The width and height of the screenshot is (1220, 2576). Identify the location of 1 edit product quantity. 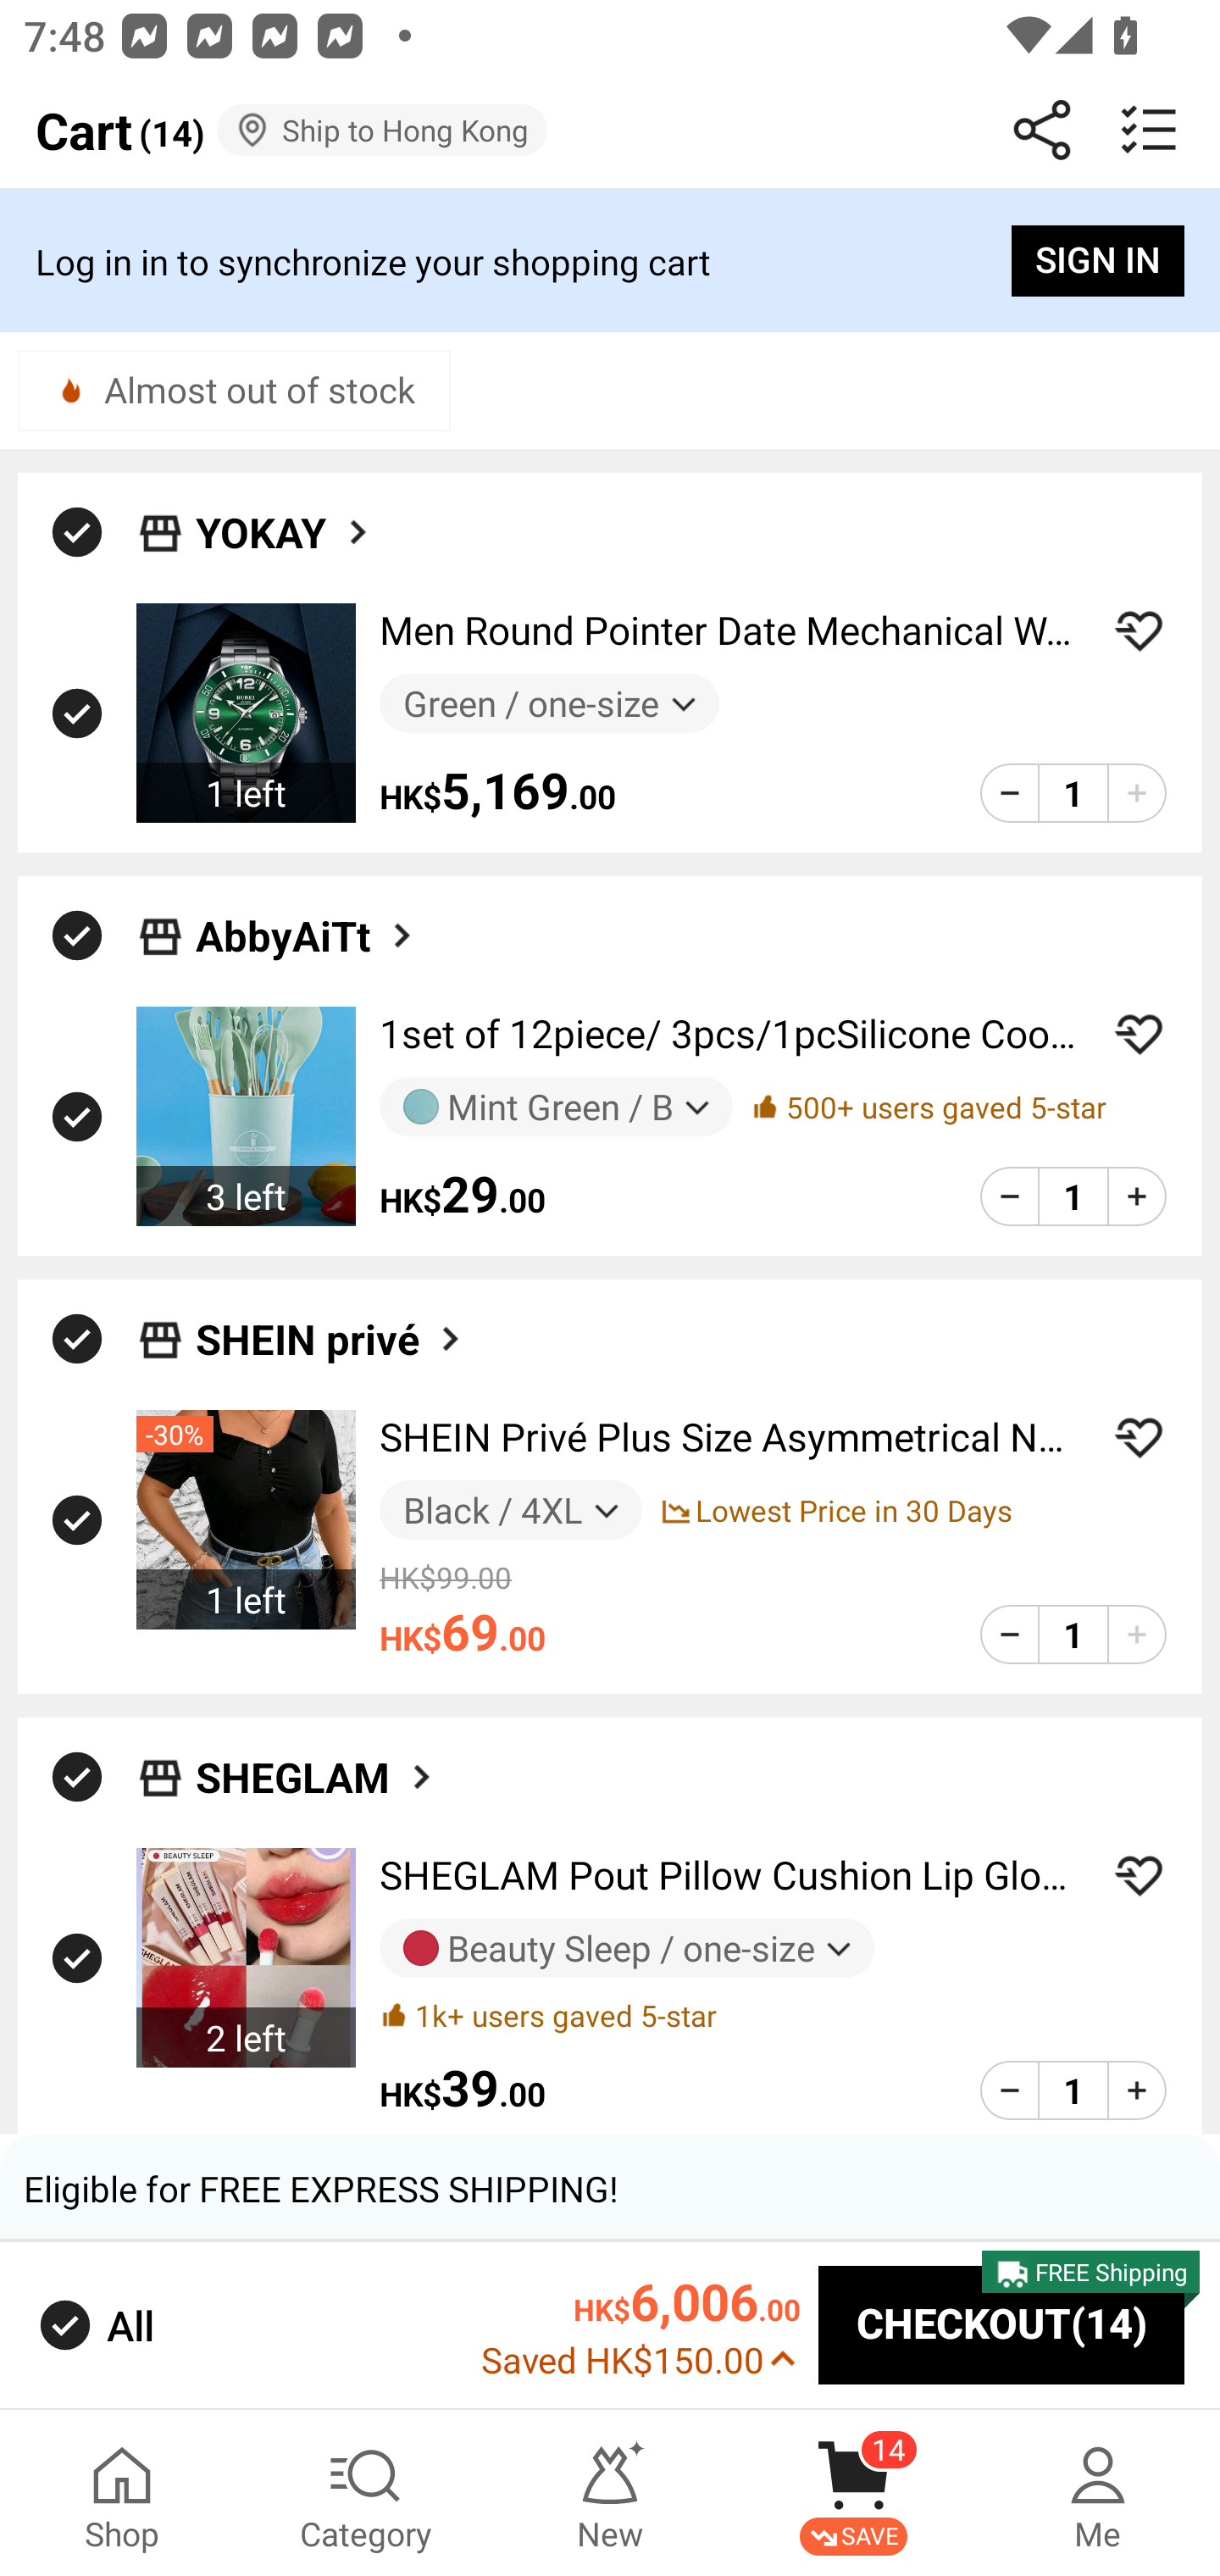
(1073, 791).